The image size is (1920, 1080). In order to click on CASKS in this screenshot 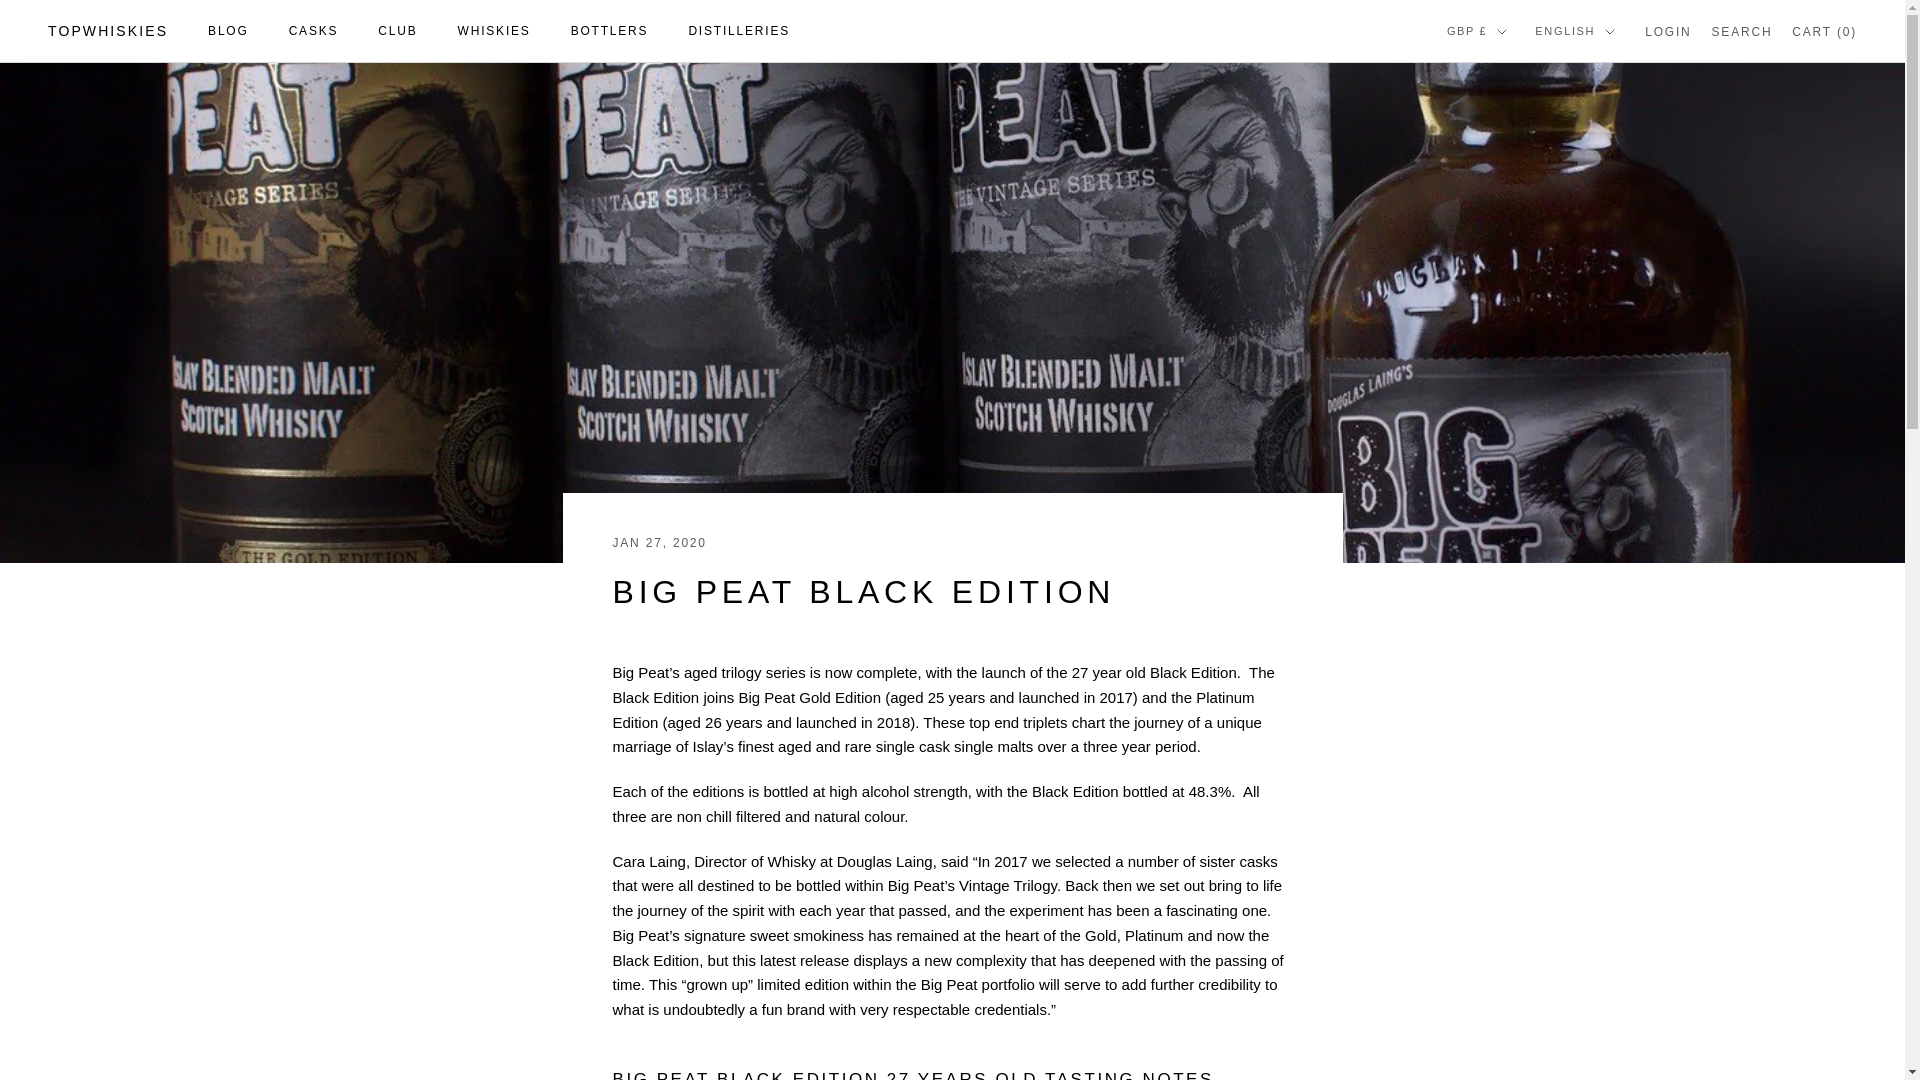, I will do `click(314, 30)`.